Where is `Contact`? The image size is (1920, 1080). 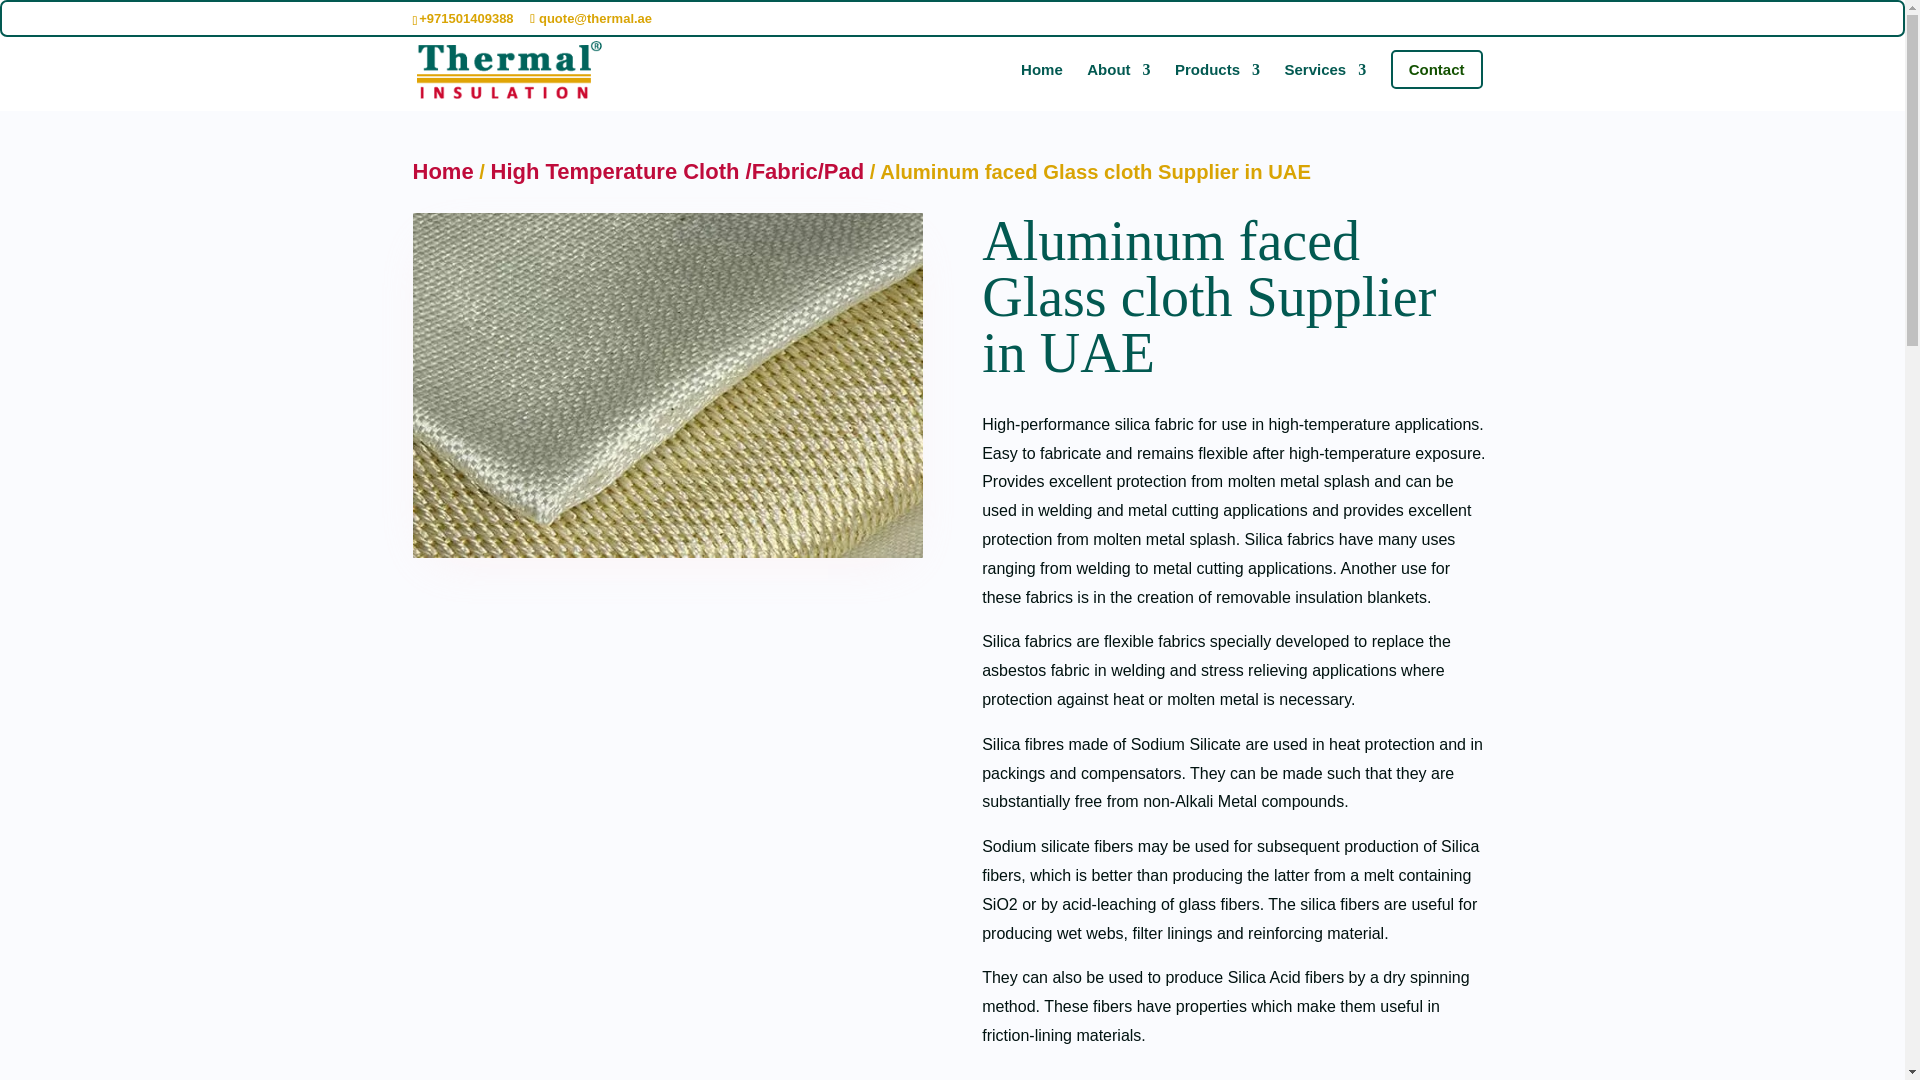
Contact is located at coordinates (1436, 68).